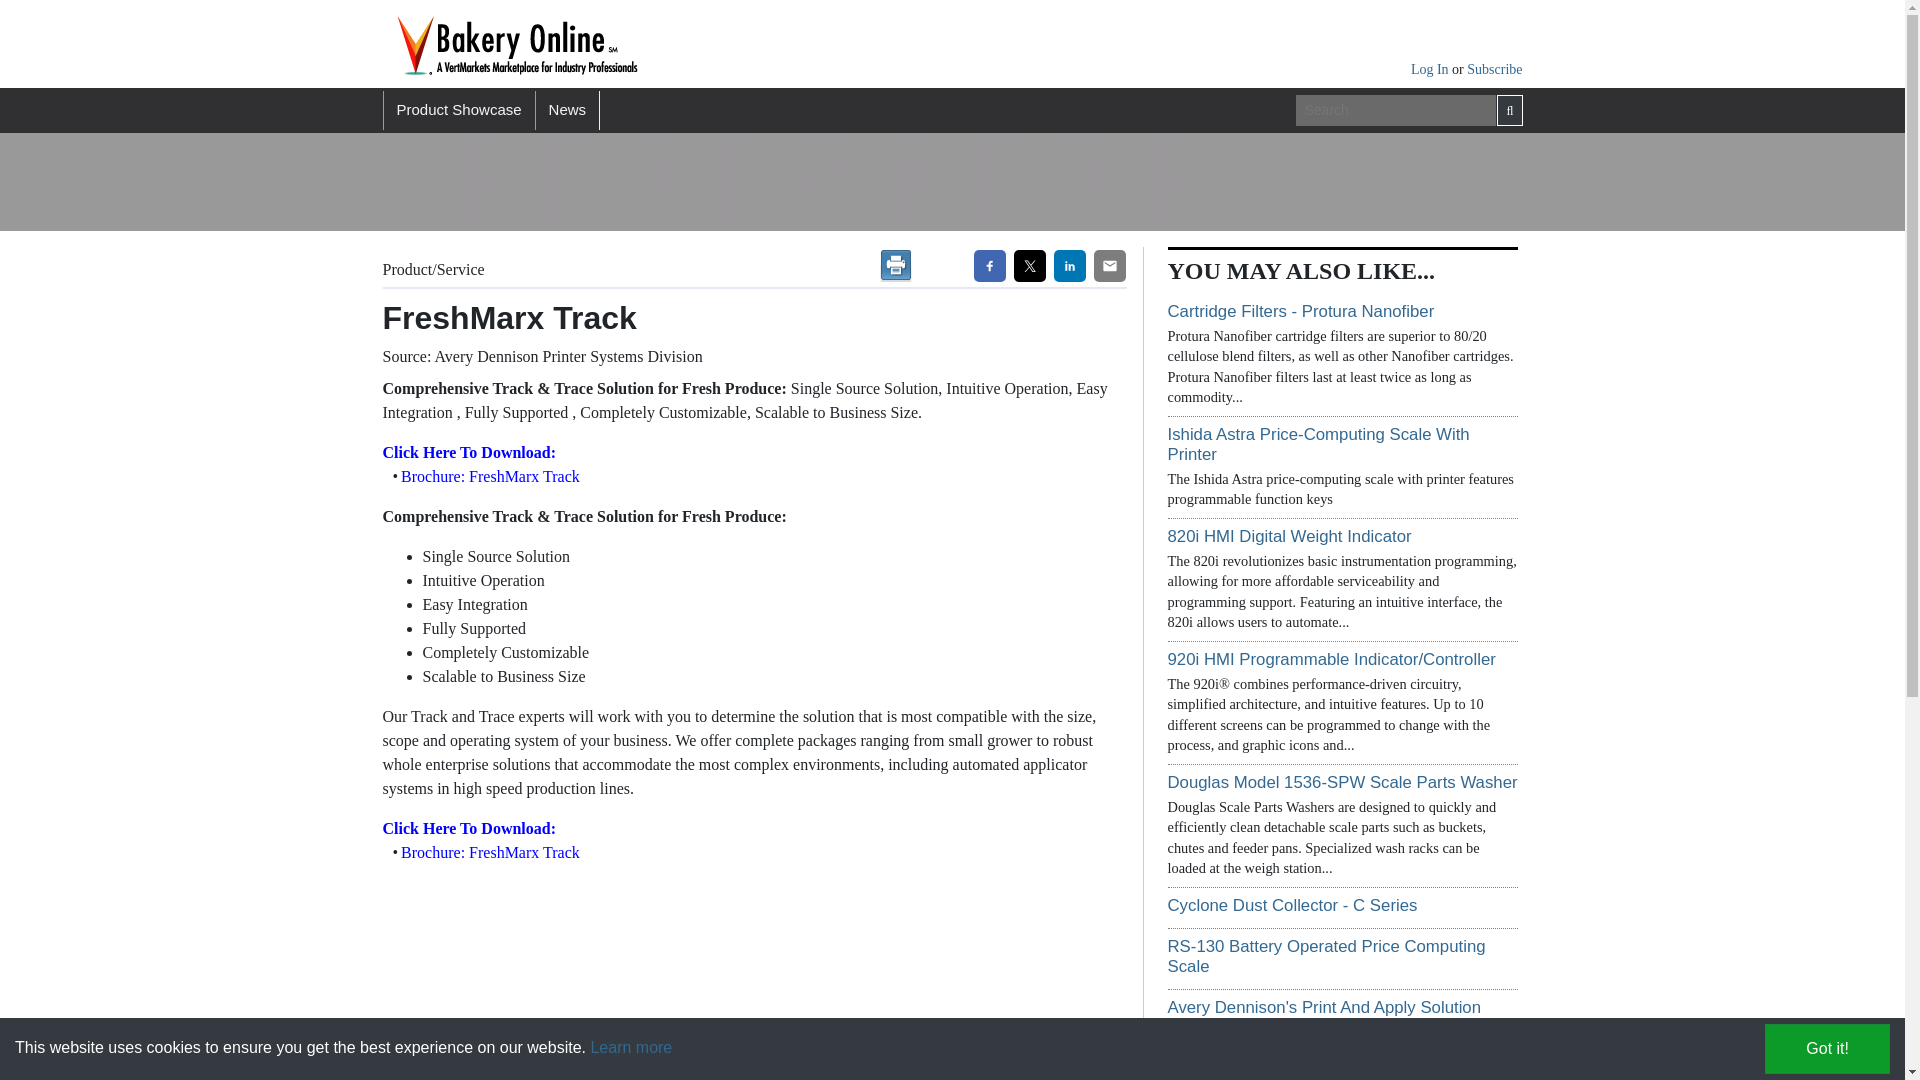 This screenshot has height=1080, width=1920. What do you see at coordinates (1292, 905) in the screenshot?
I see `Cyclone Dust Collector - C Series` at bounding box center [1292, 905].